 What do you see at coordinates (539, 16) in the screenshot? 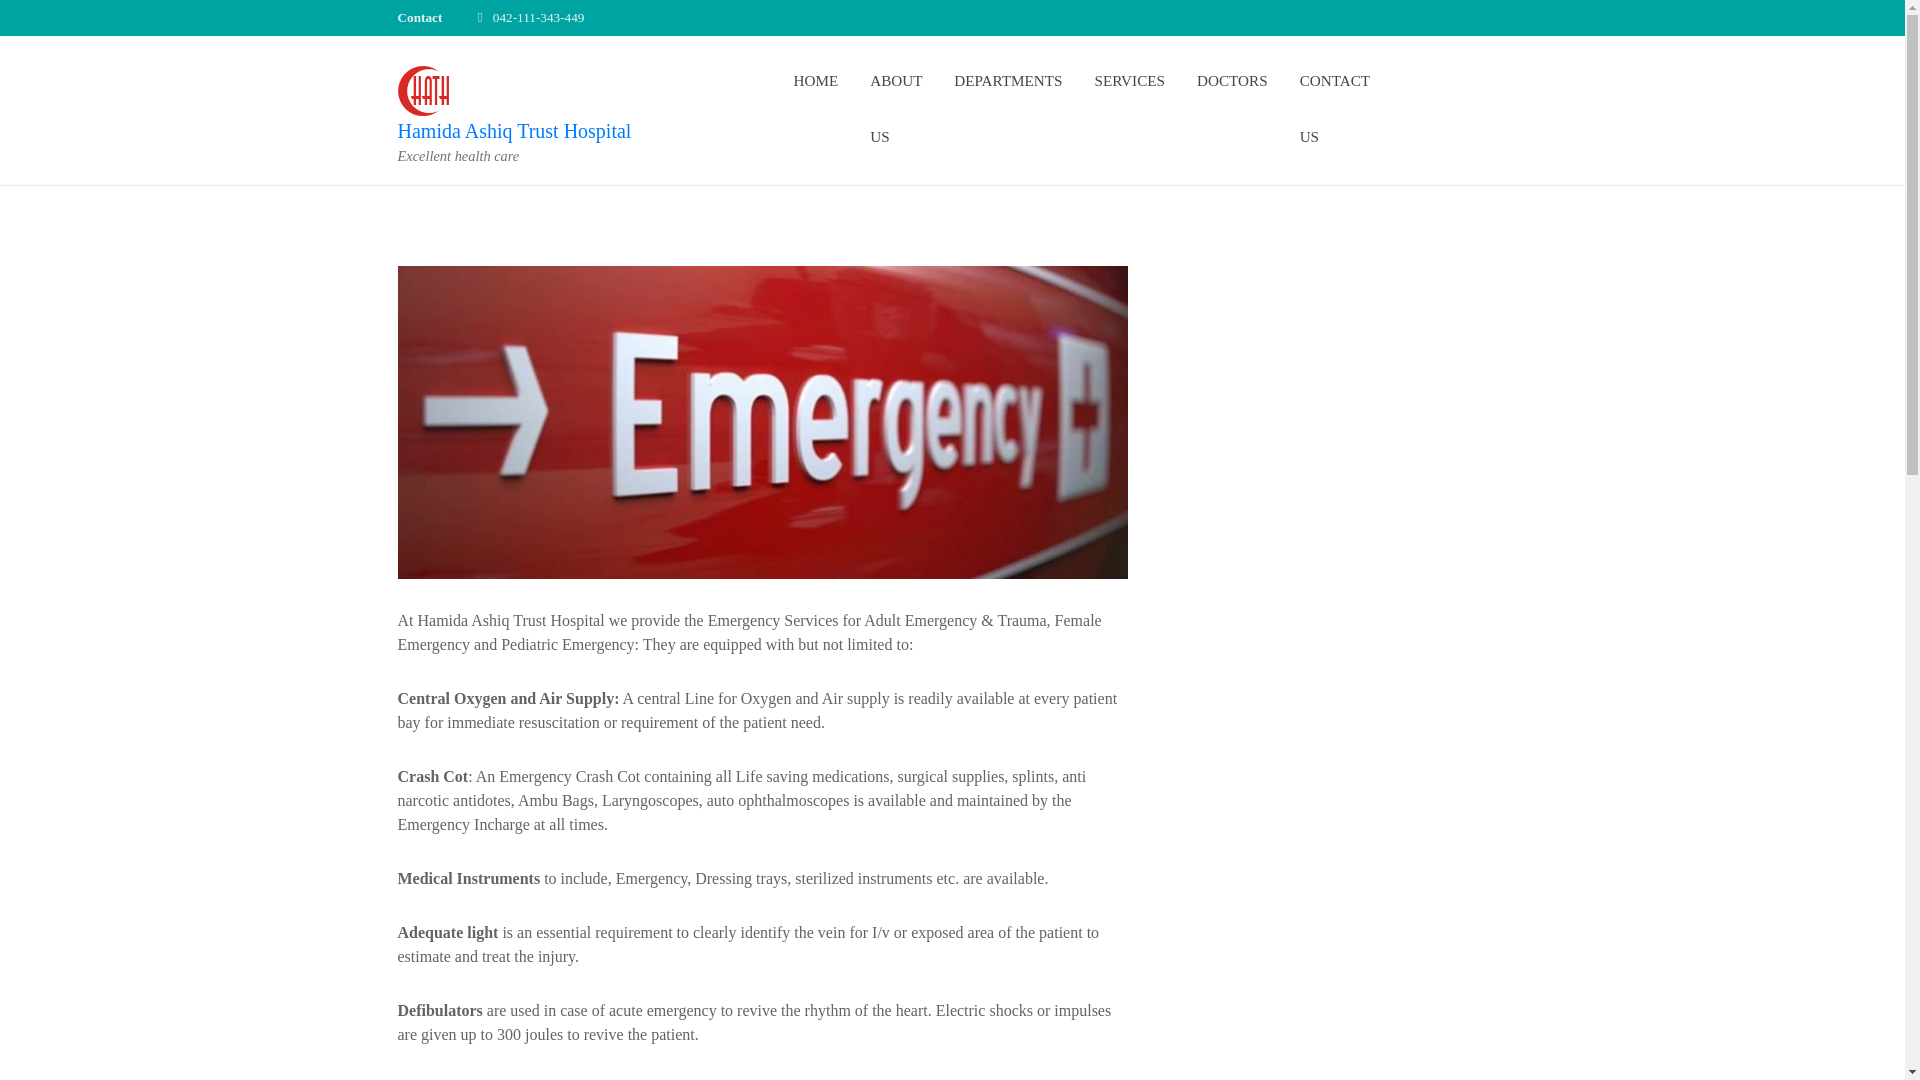
I see `042-111-343-449` at bounding box center [539, 16].